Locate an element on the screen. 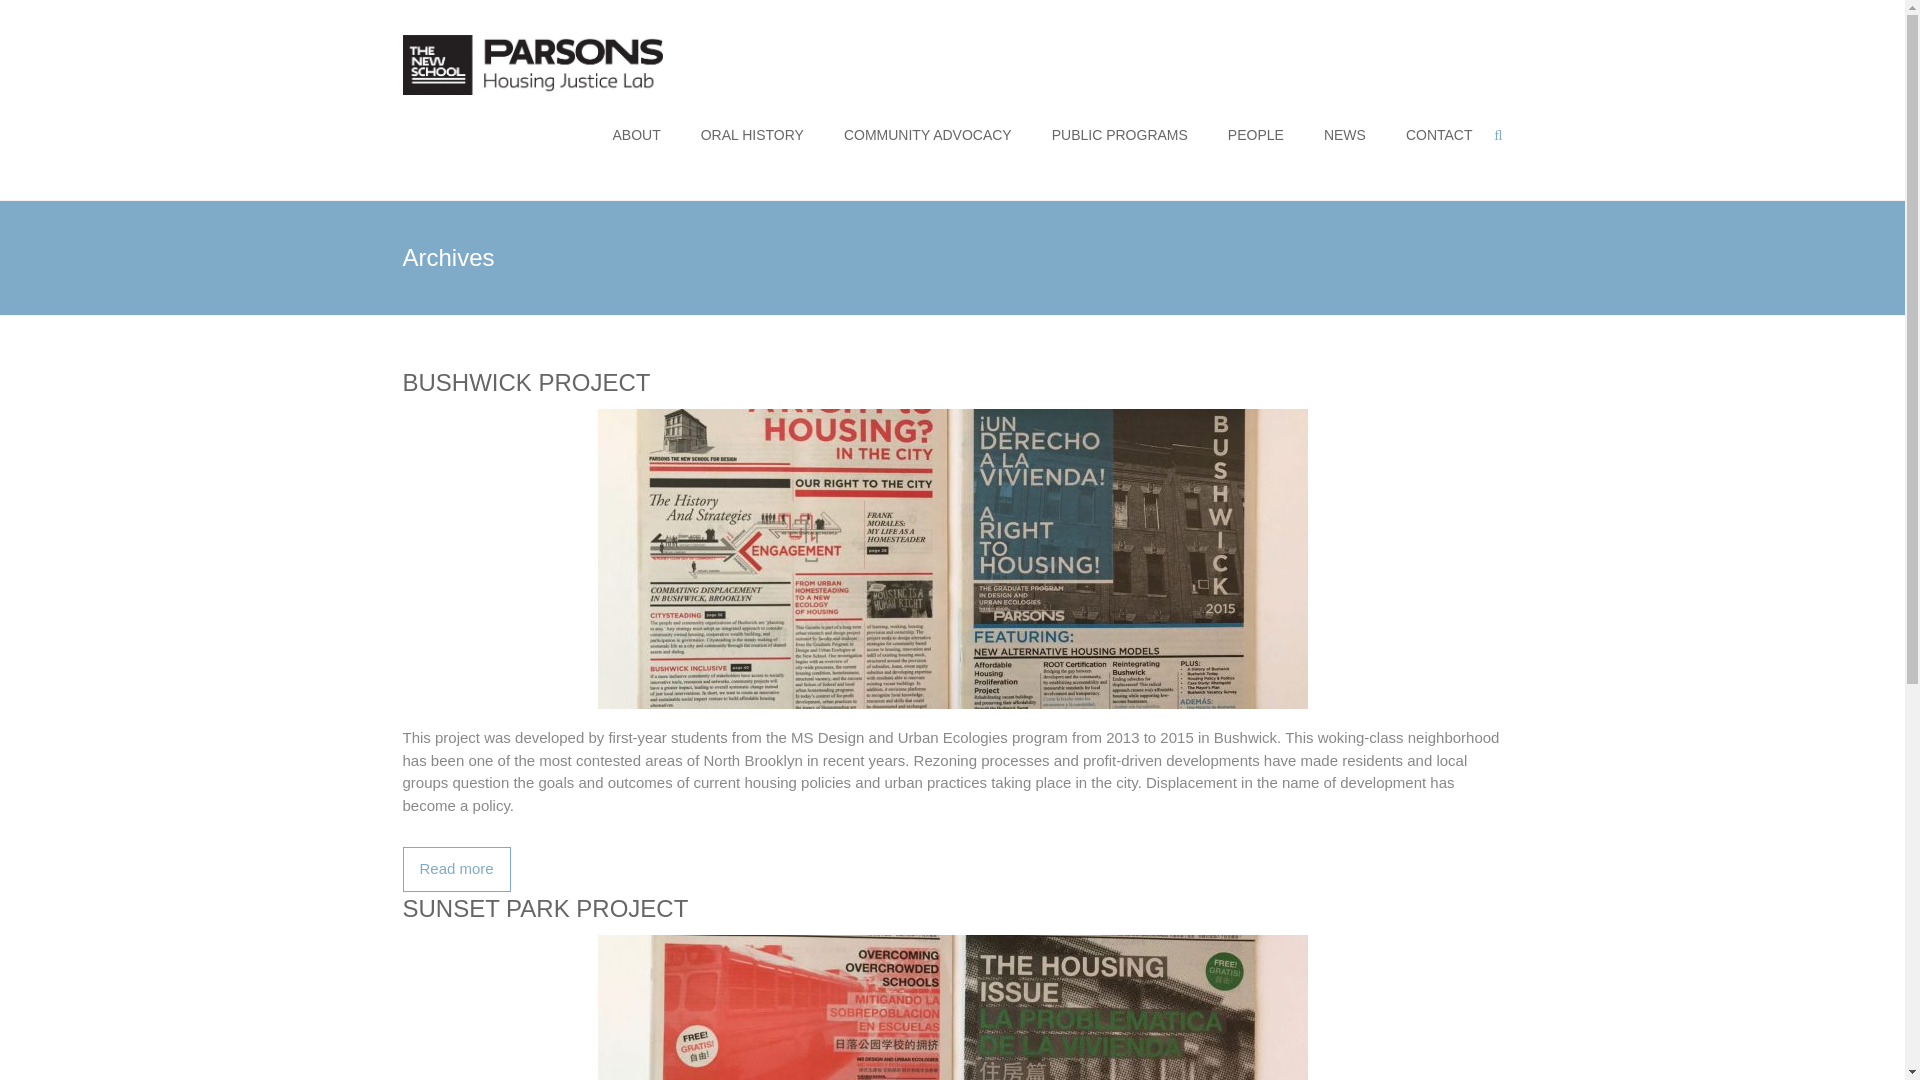  BUSHWICK PROJECT is located at coordinates (951, 382).